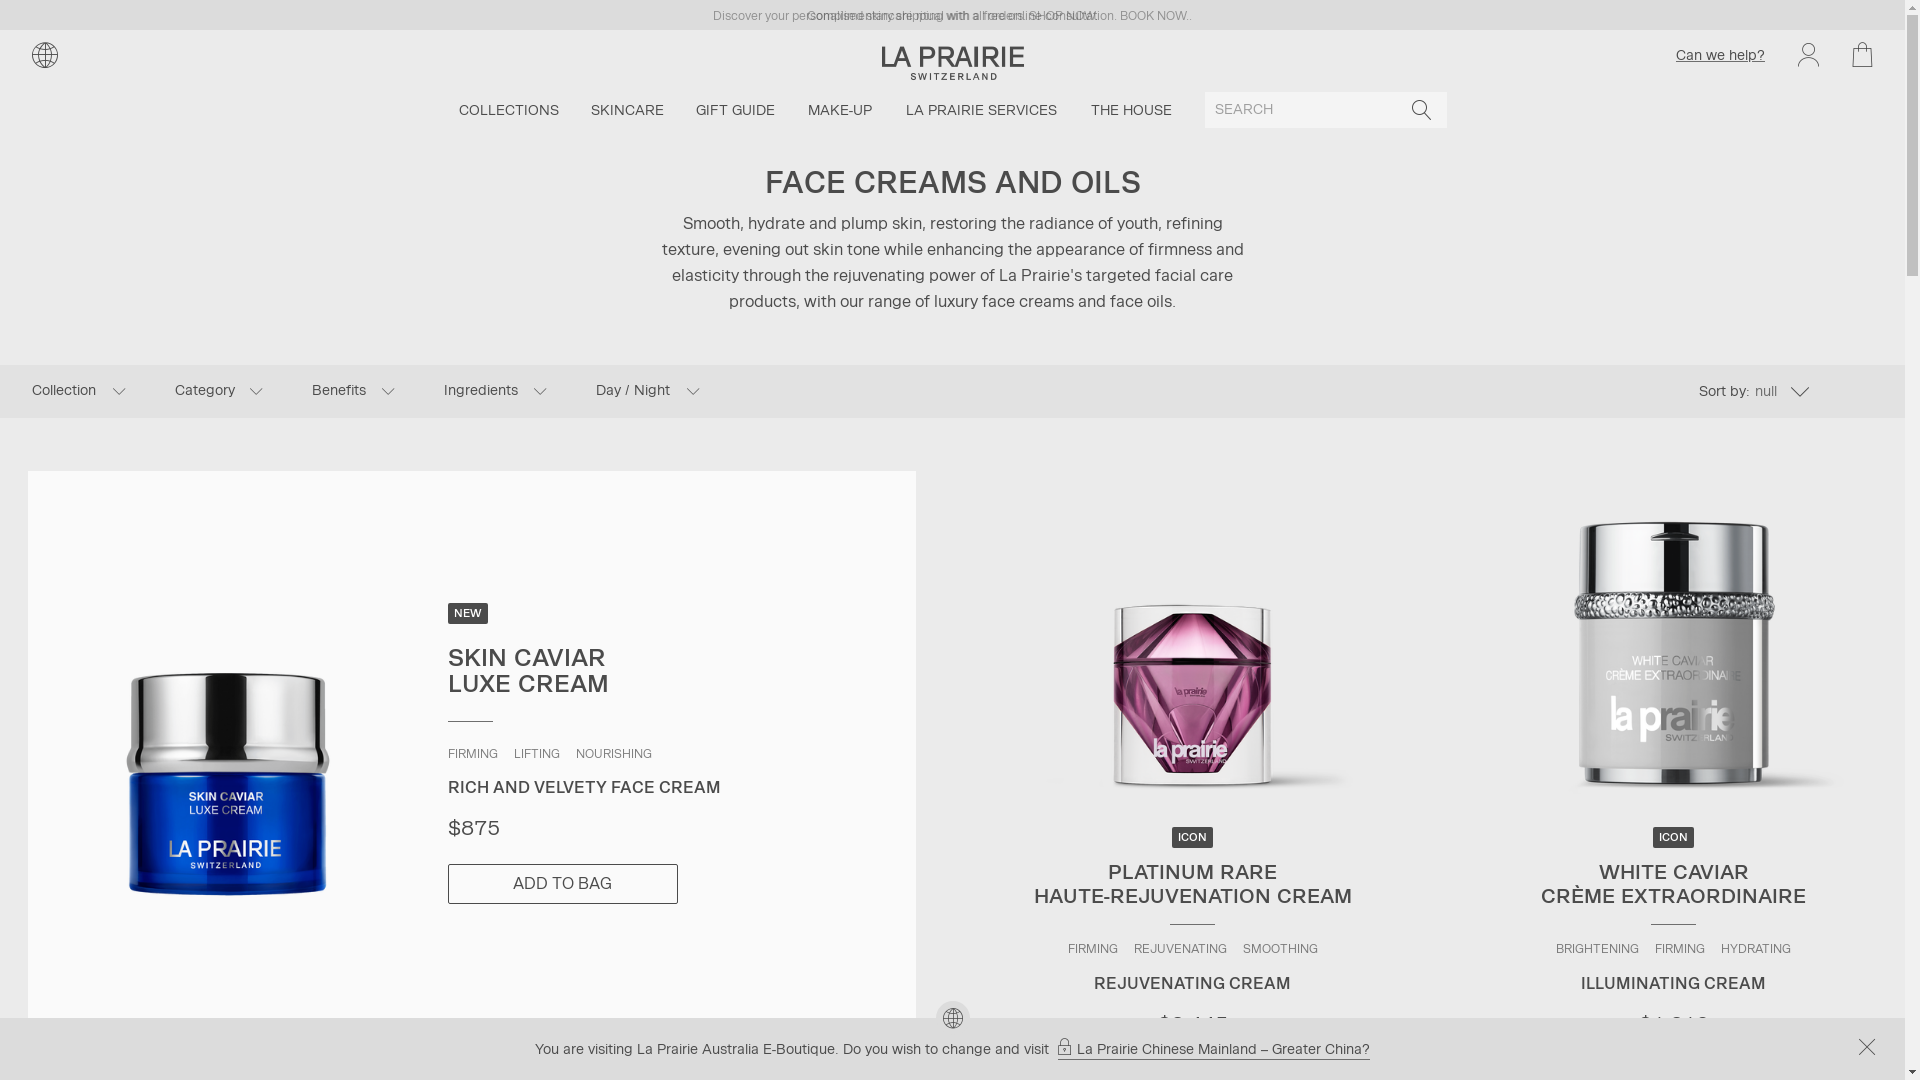 This screenshot has height=1080, width=1920. What do you see at coordinates (736, 110) in the screenshot?
I see `GIFT GUIDE` at bounding box center [736, 110].